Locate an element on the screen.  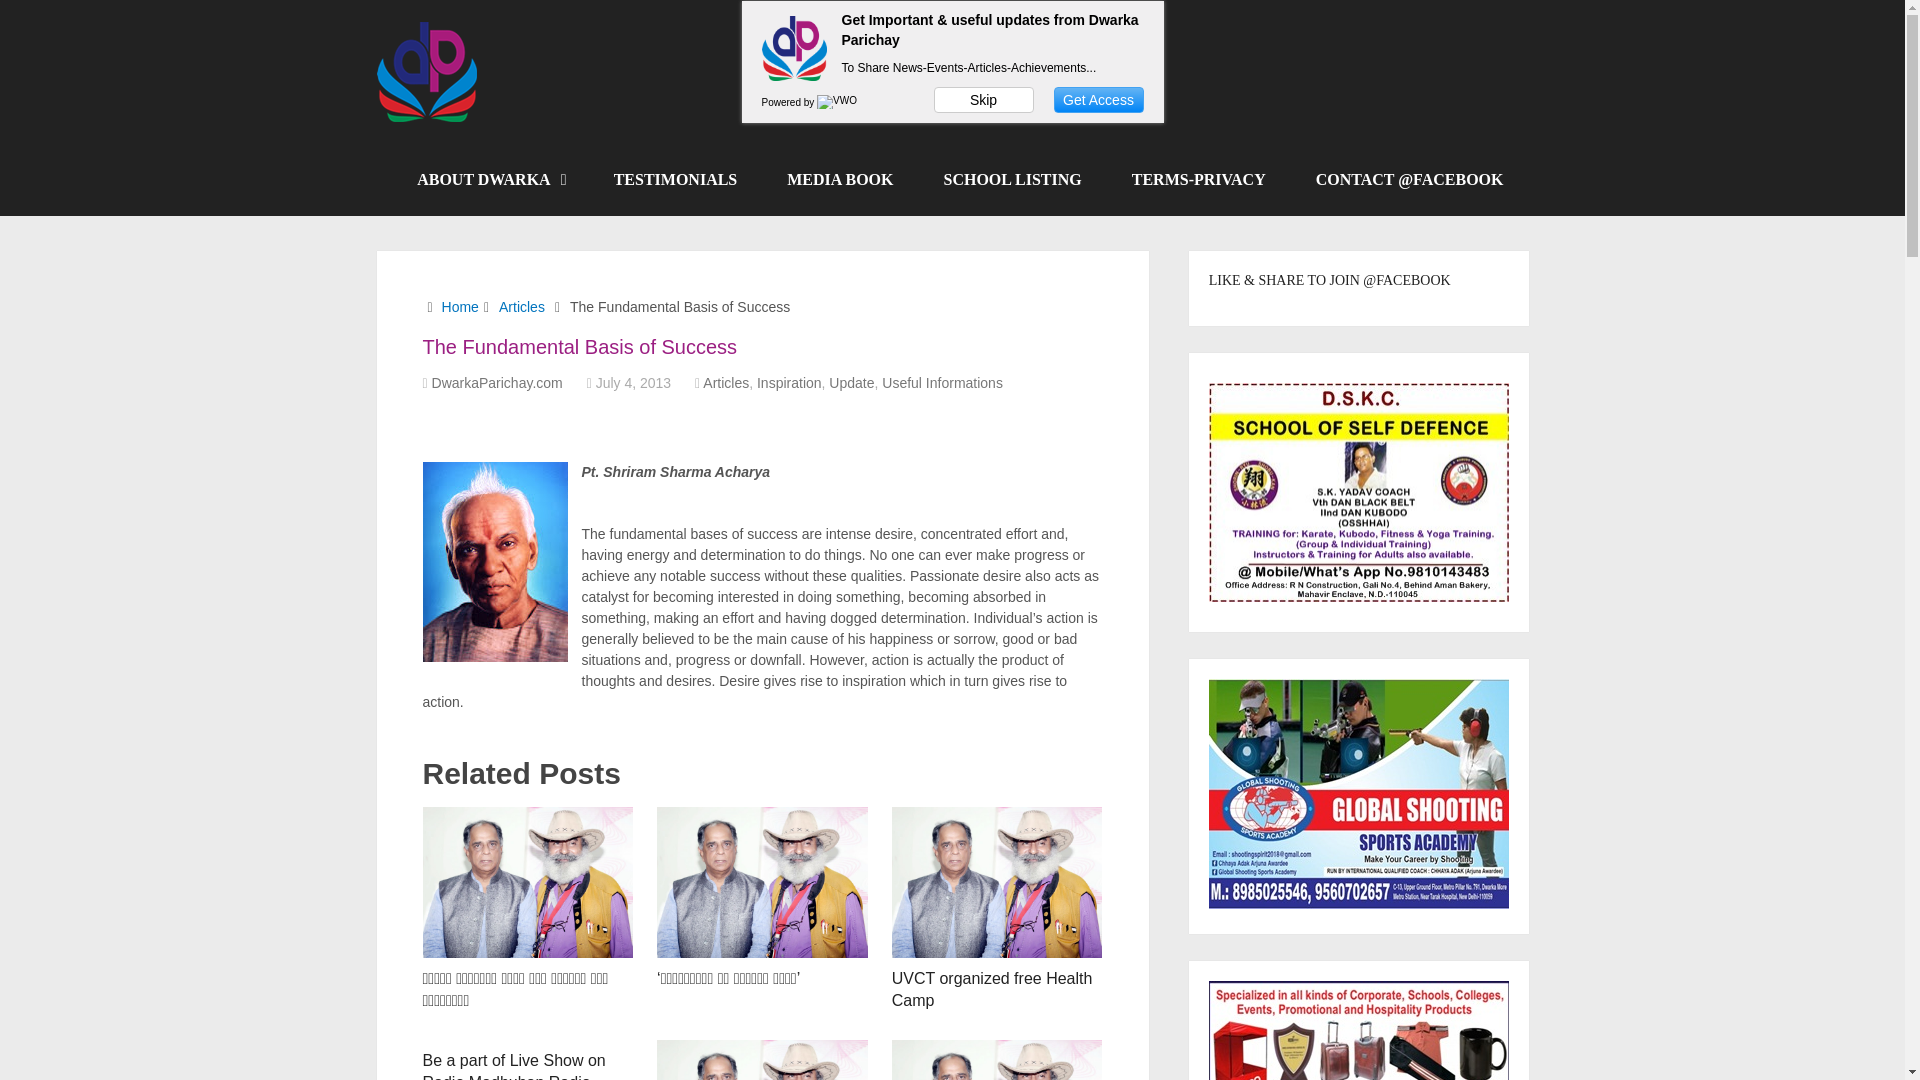
TERMS-PRIVACY is located at coordinates (1198, 180).